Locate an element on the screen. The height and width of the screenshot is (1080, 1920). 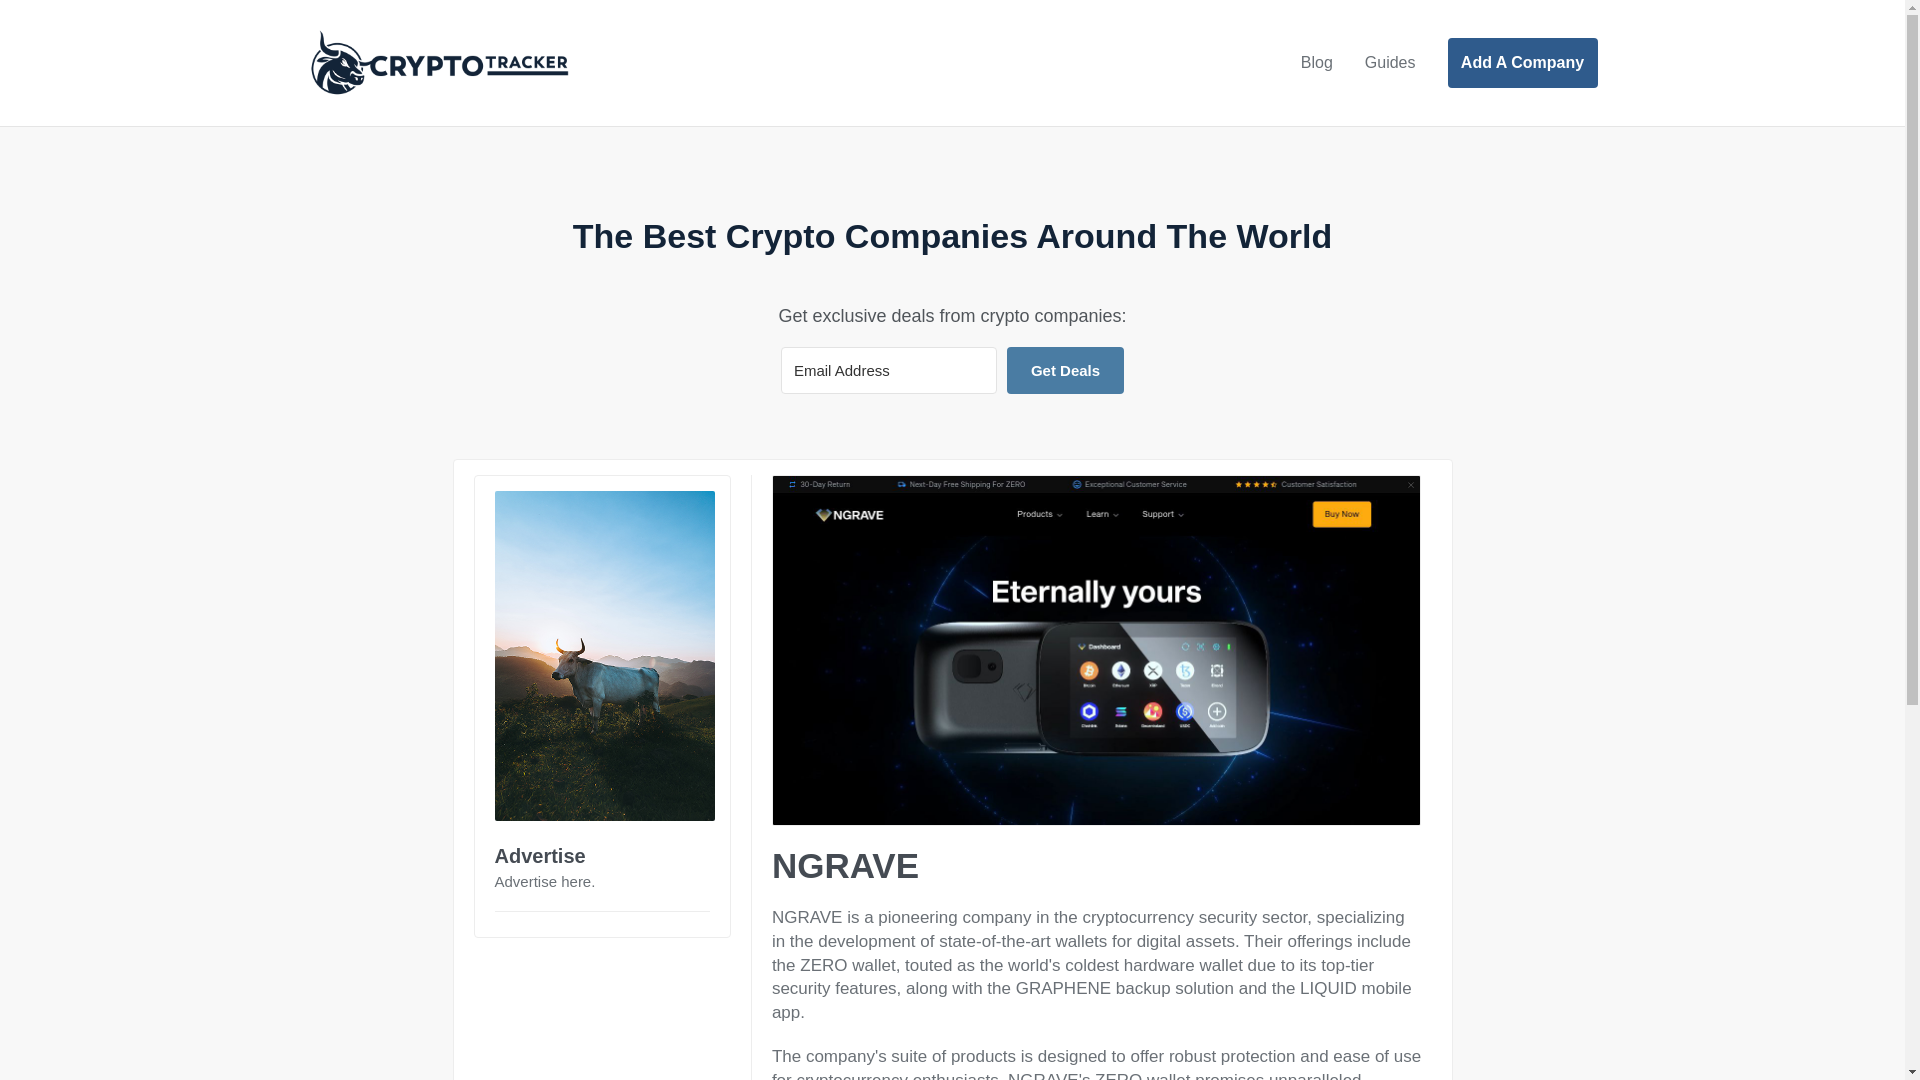
Add A Company is located at coordinates (1522, 62).